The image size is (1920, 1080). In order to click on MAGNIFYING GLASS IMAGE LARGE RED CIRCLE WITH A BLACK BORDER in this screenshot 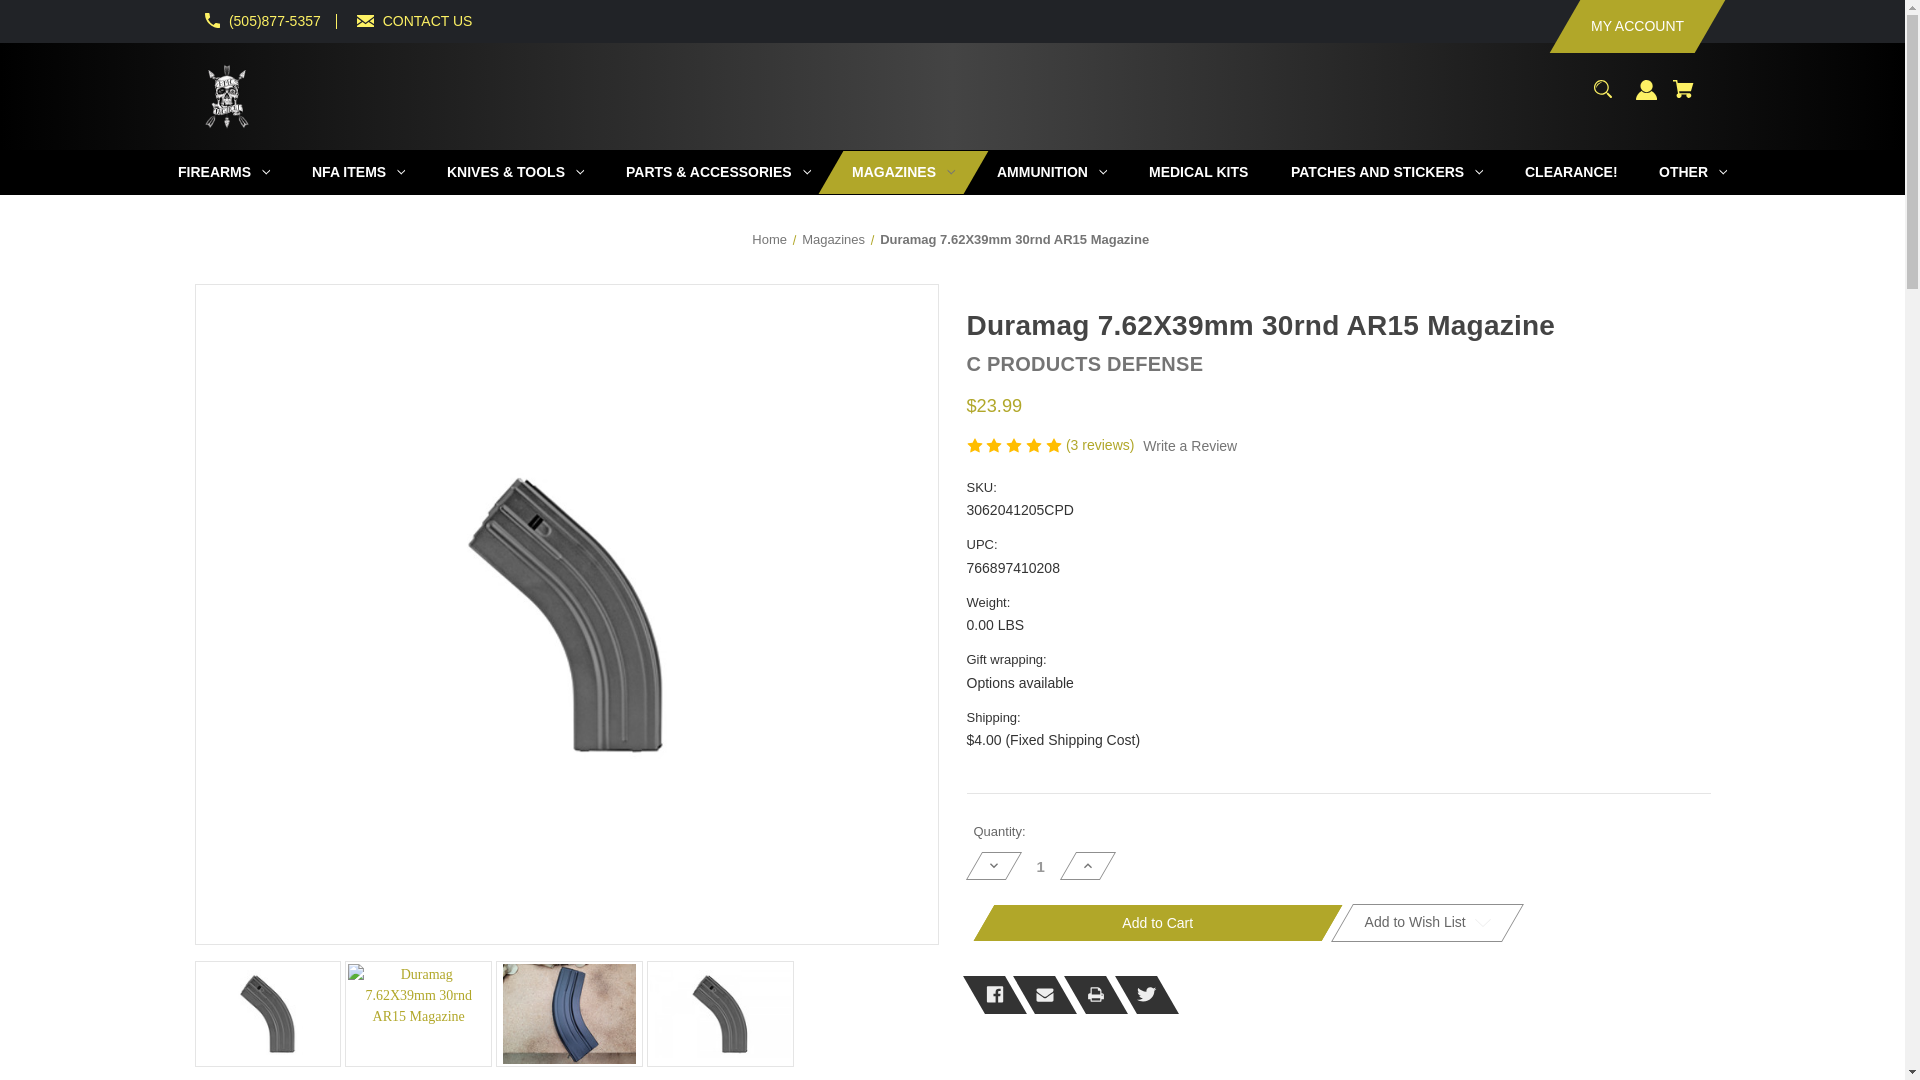, I will do `click(1602, 88)`.